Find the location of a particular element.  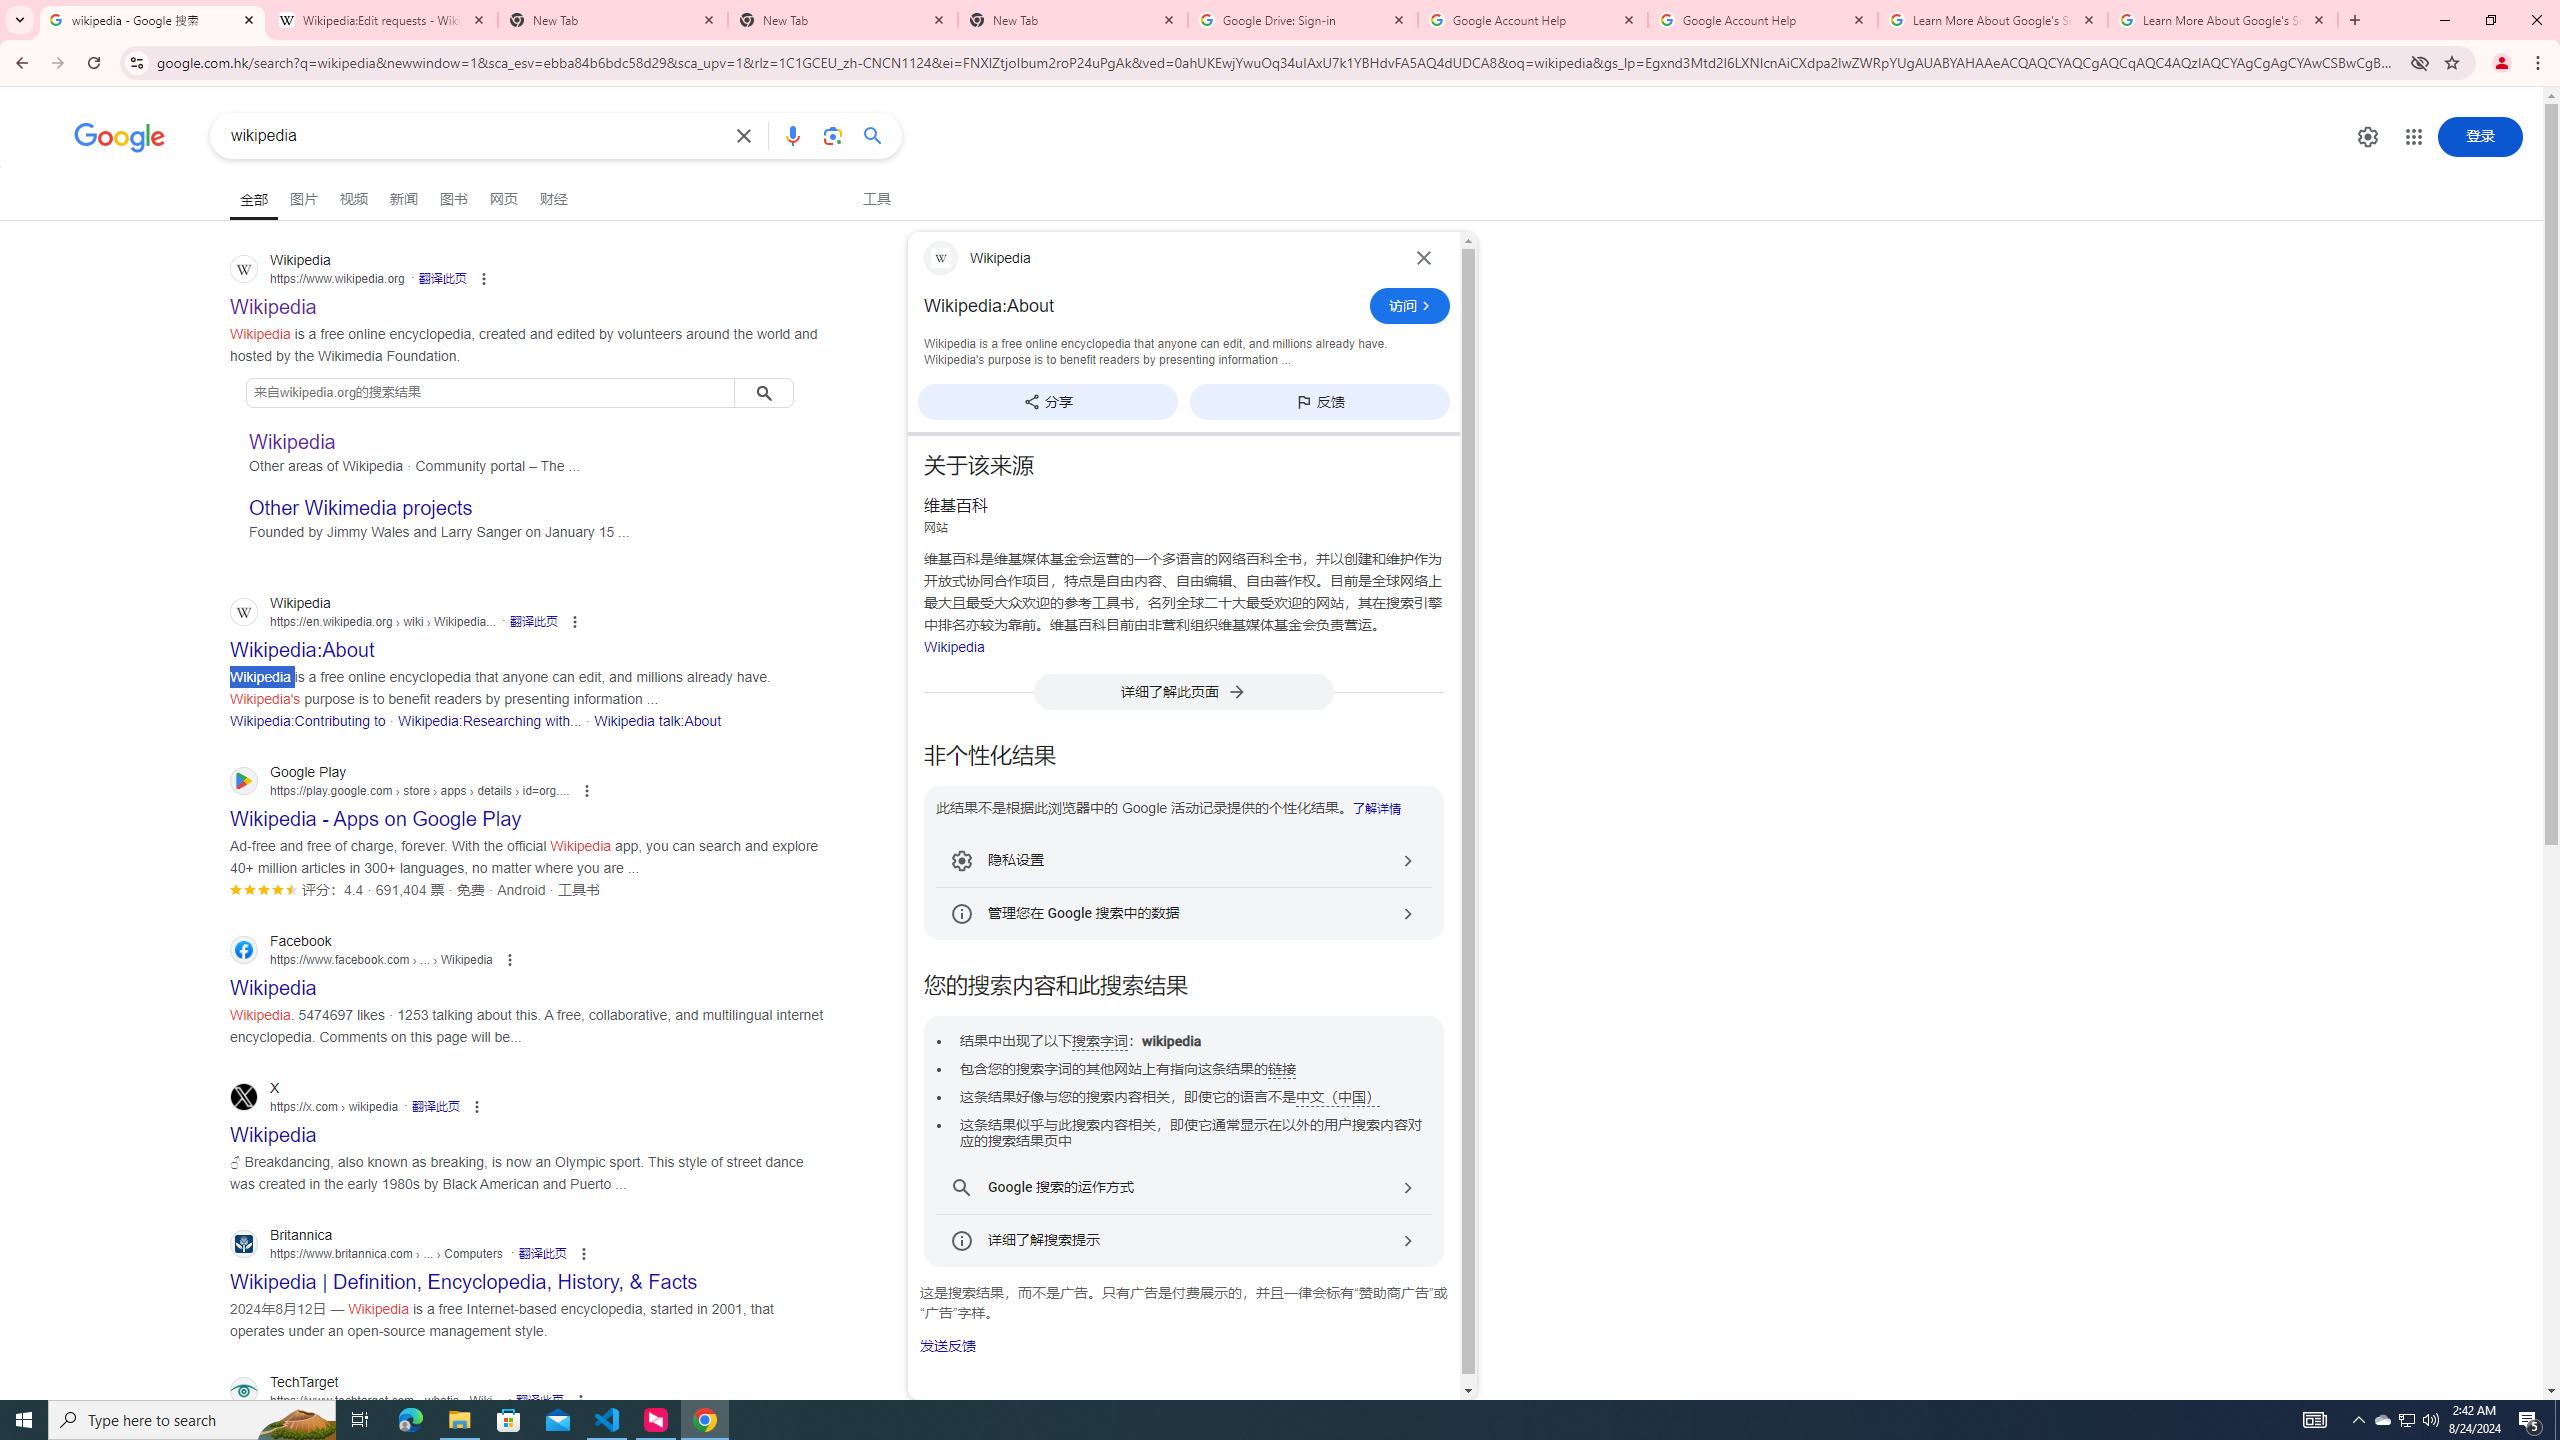

Wikipedia:Edit requests - Wikipedia is located at coordinates (382, 20).